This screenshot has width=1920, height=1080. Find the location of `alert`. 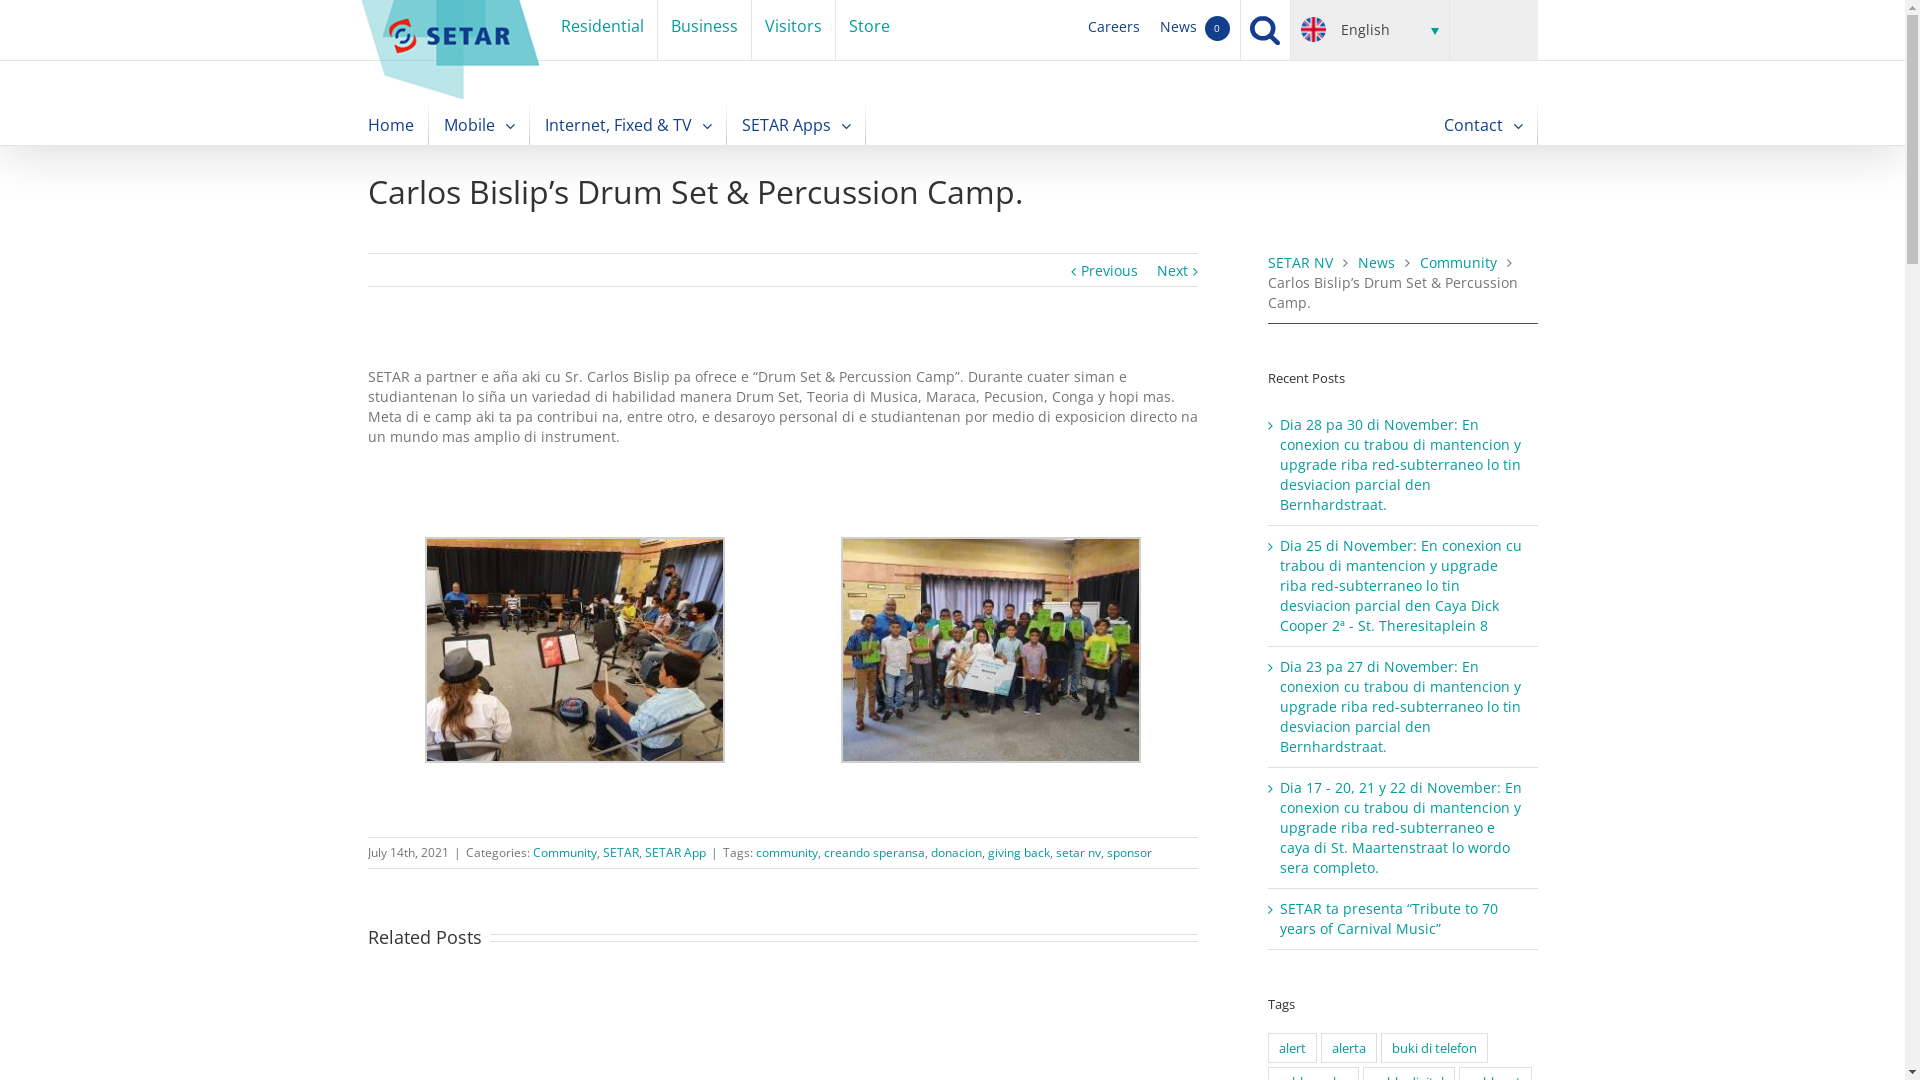

alert is located at coordinates (1292, 1048).